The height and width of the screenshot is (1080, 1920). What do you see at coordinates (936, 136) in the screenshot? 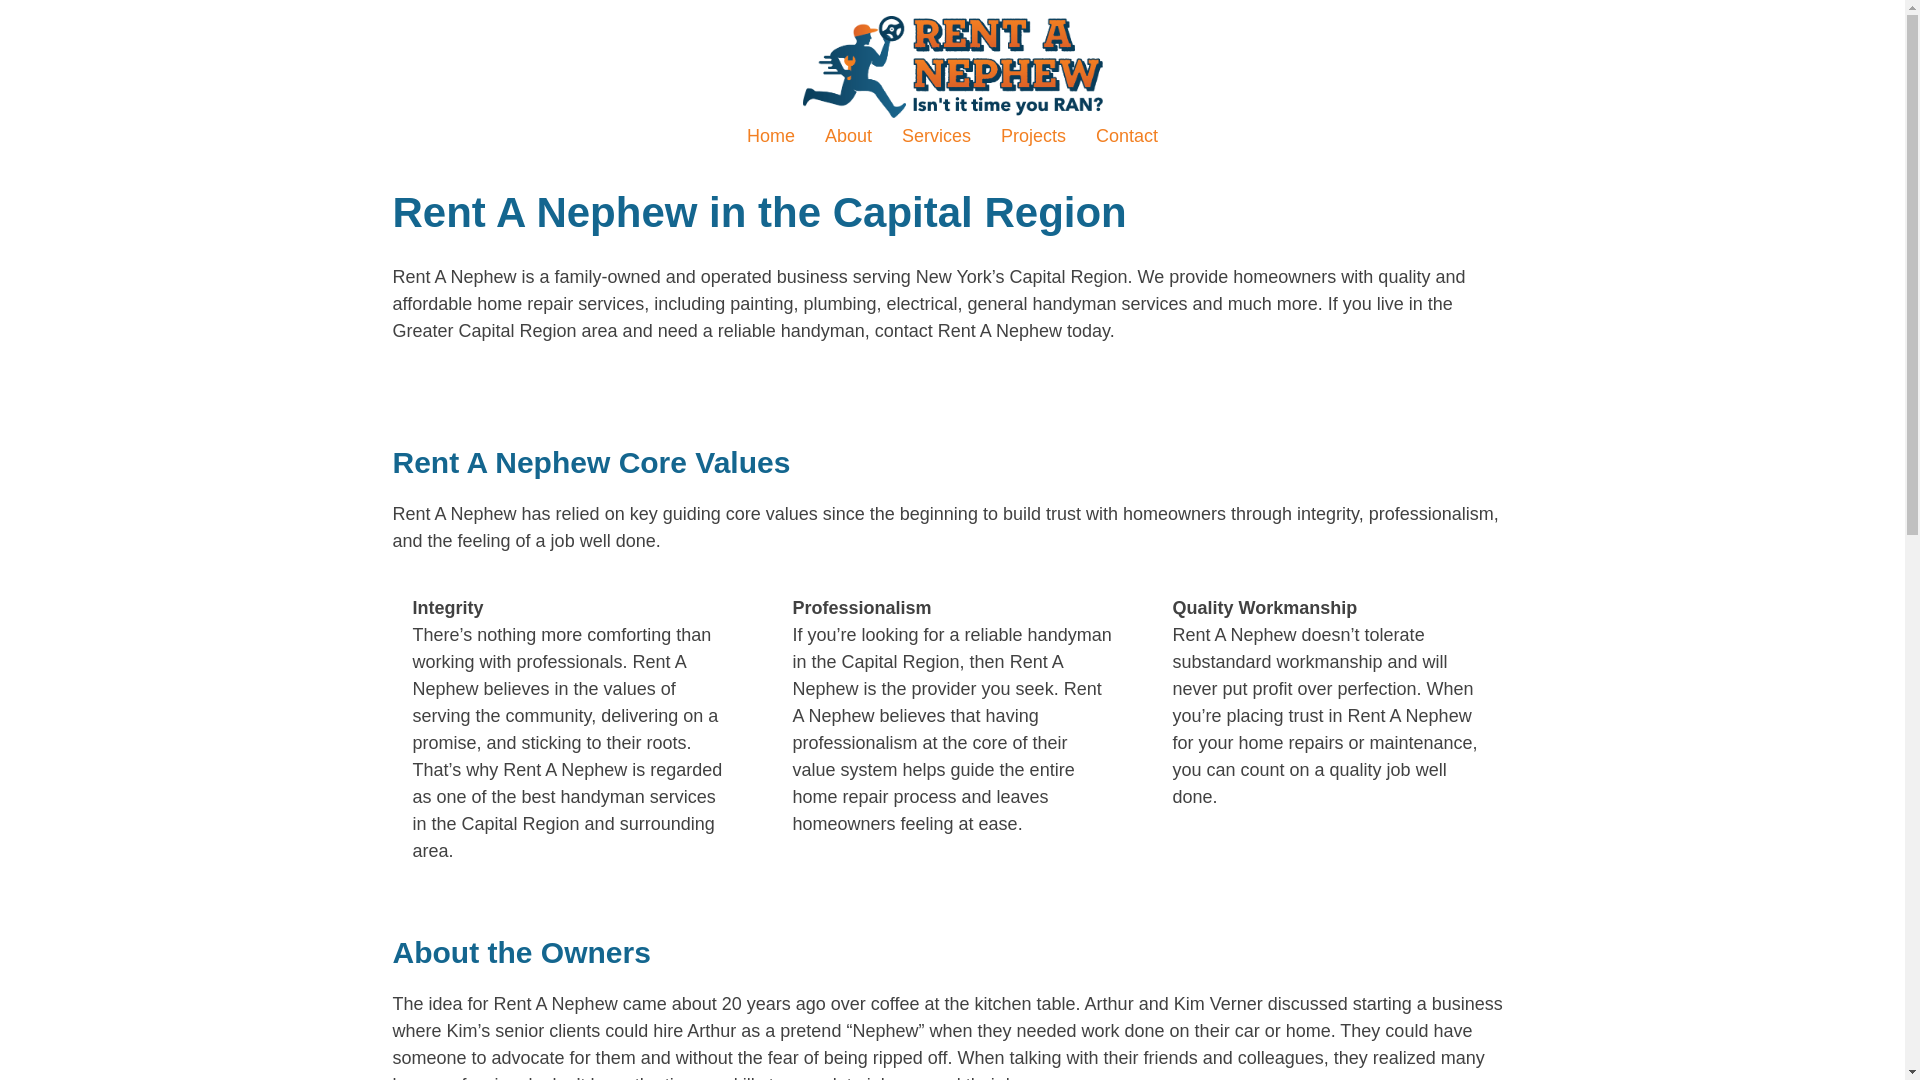
I see `Services` at bounding box center [936, 136].